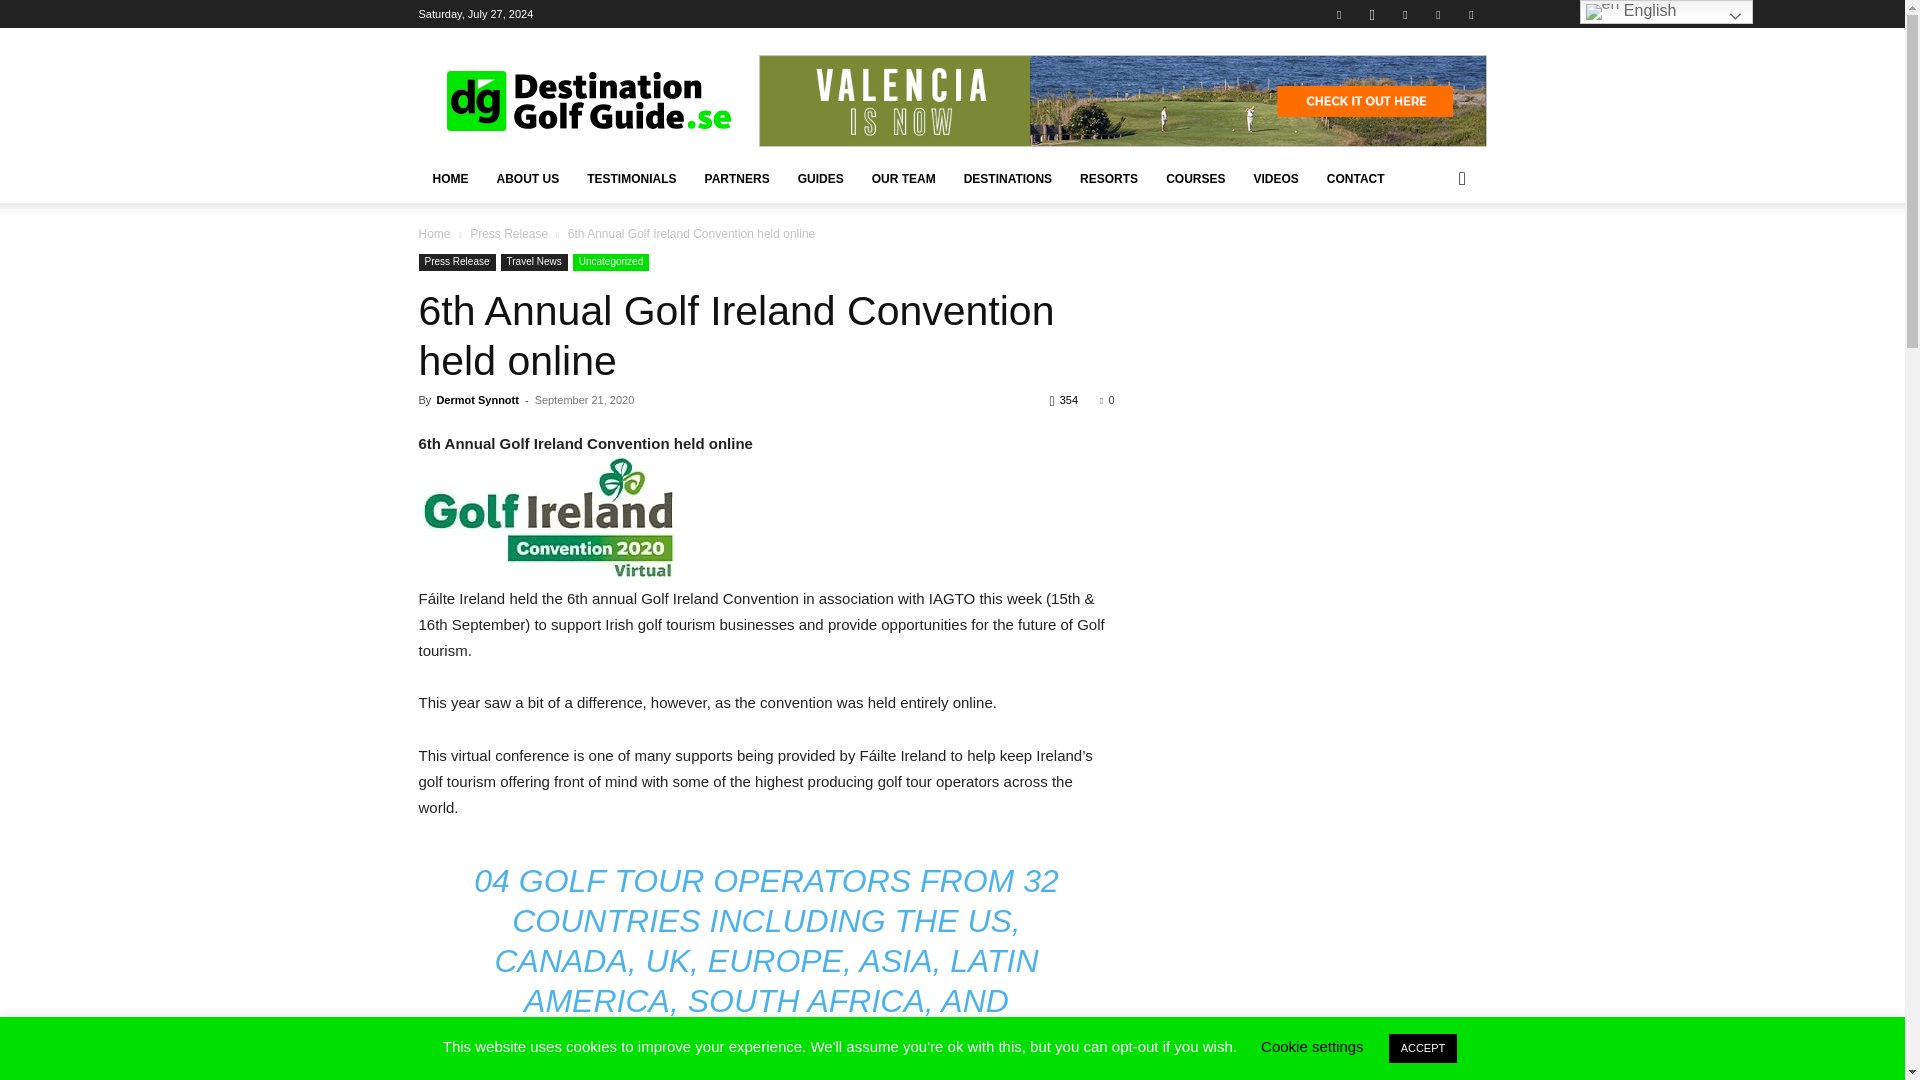 This screenshot has height=1080, width=1920. I want to click on DESTINATIONS, so click(1008, 179).